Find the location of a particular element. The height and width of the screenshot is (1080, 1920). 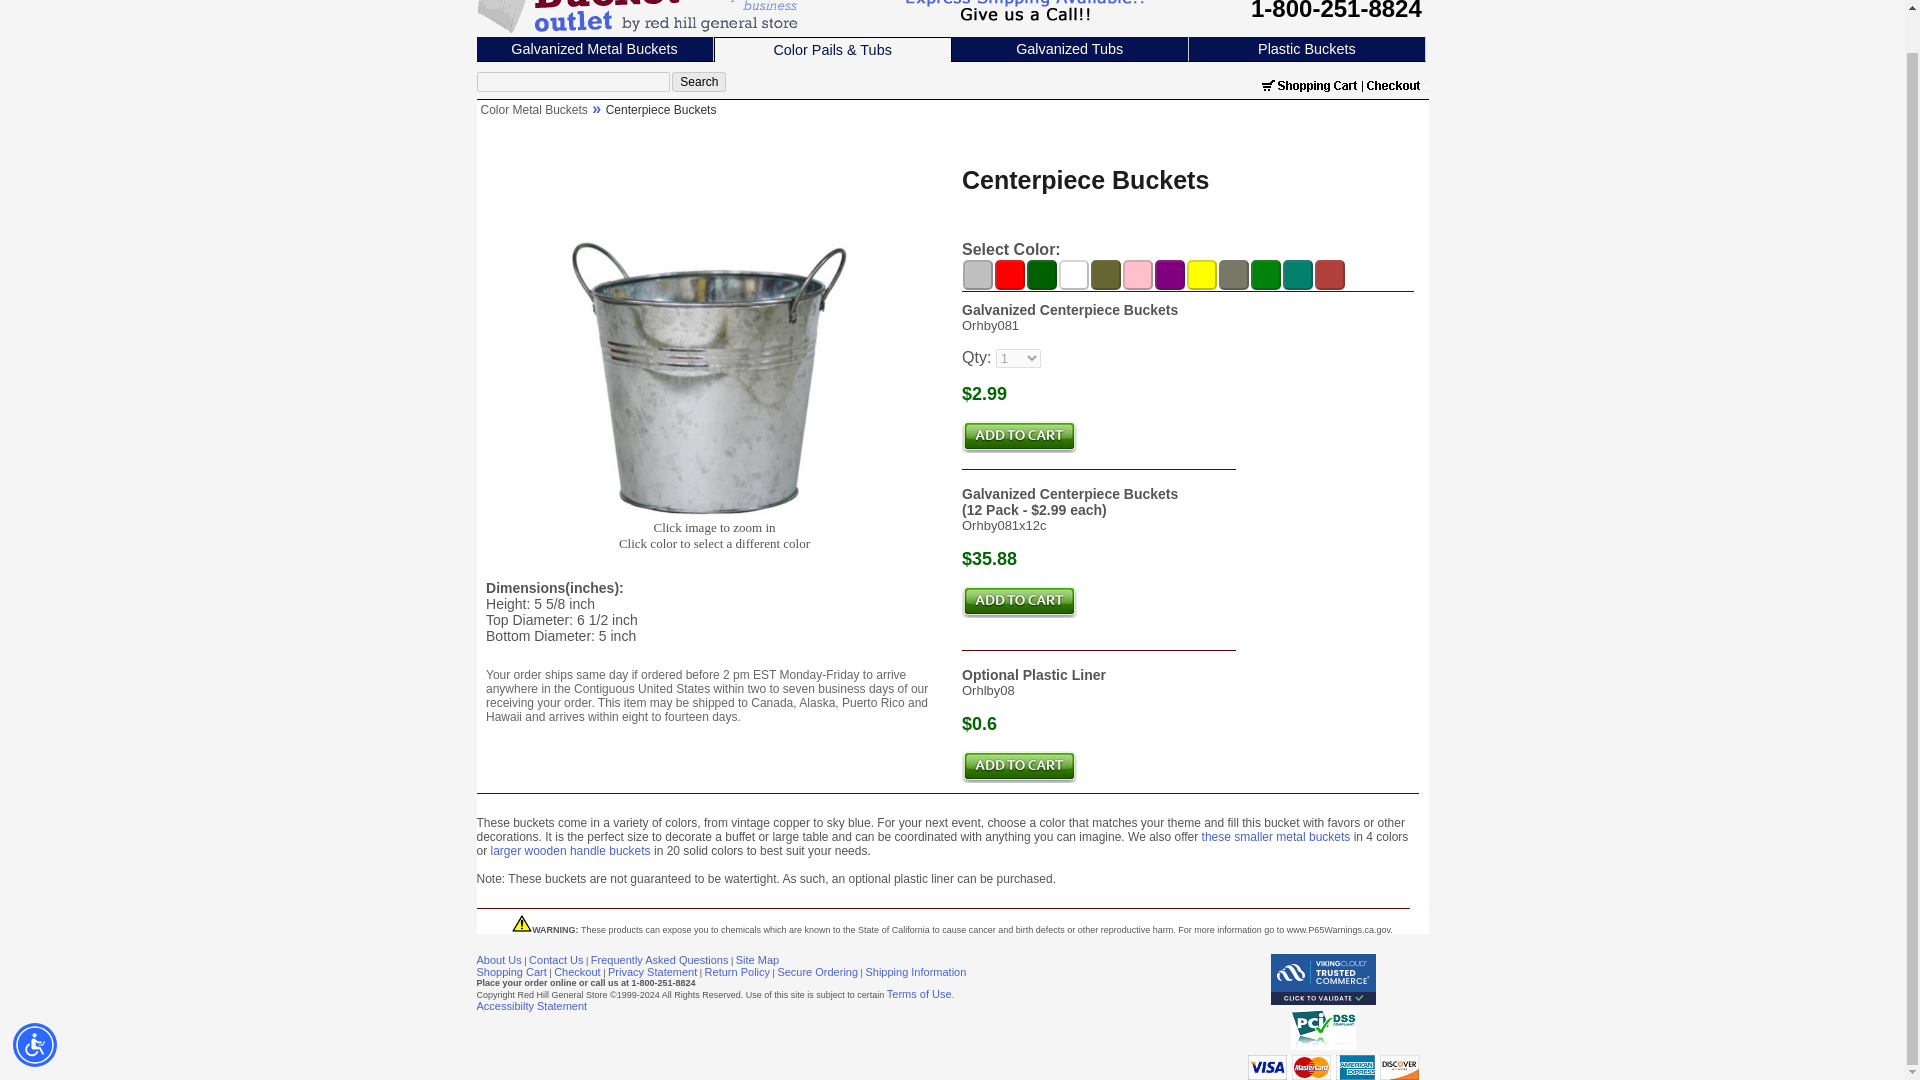

Plastic Buckets is located at coordinates (1306, 49).